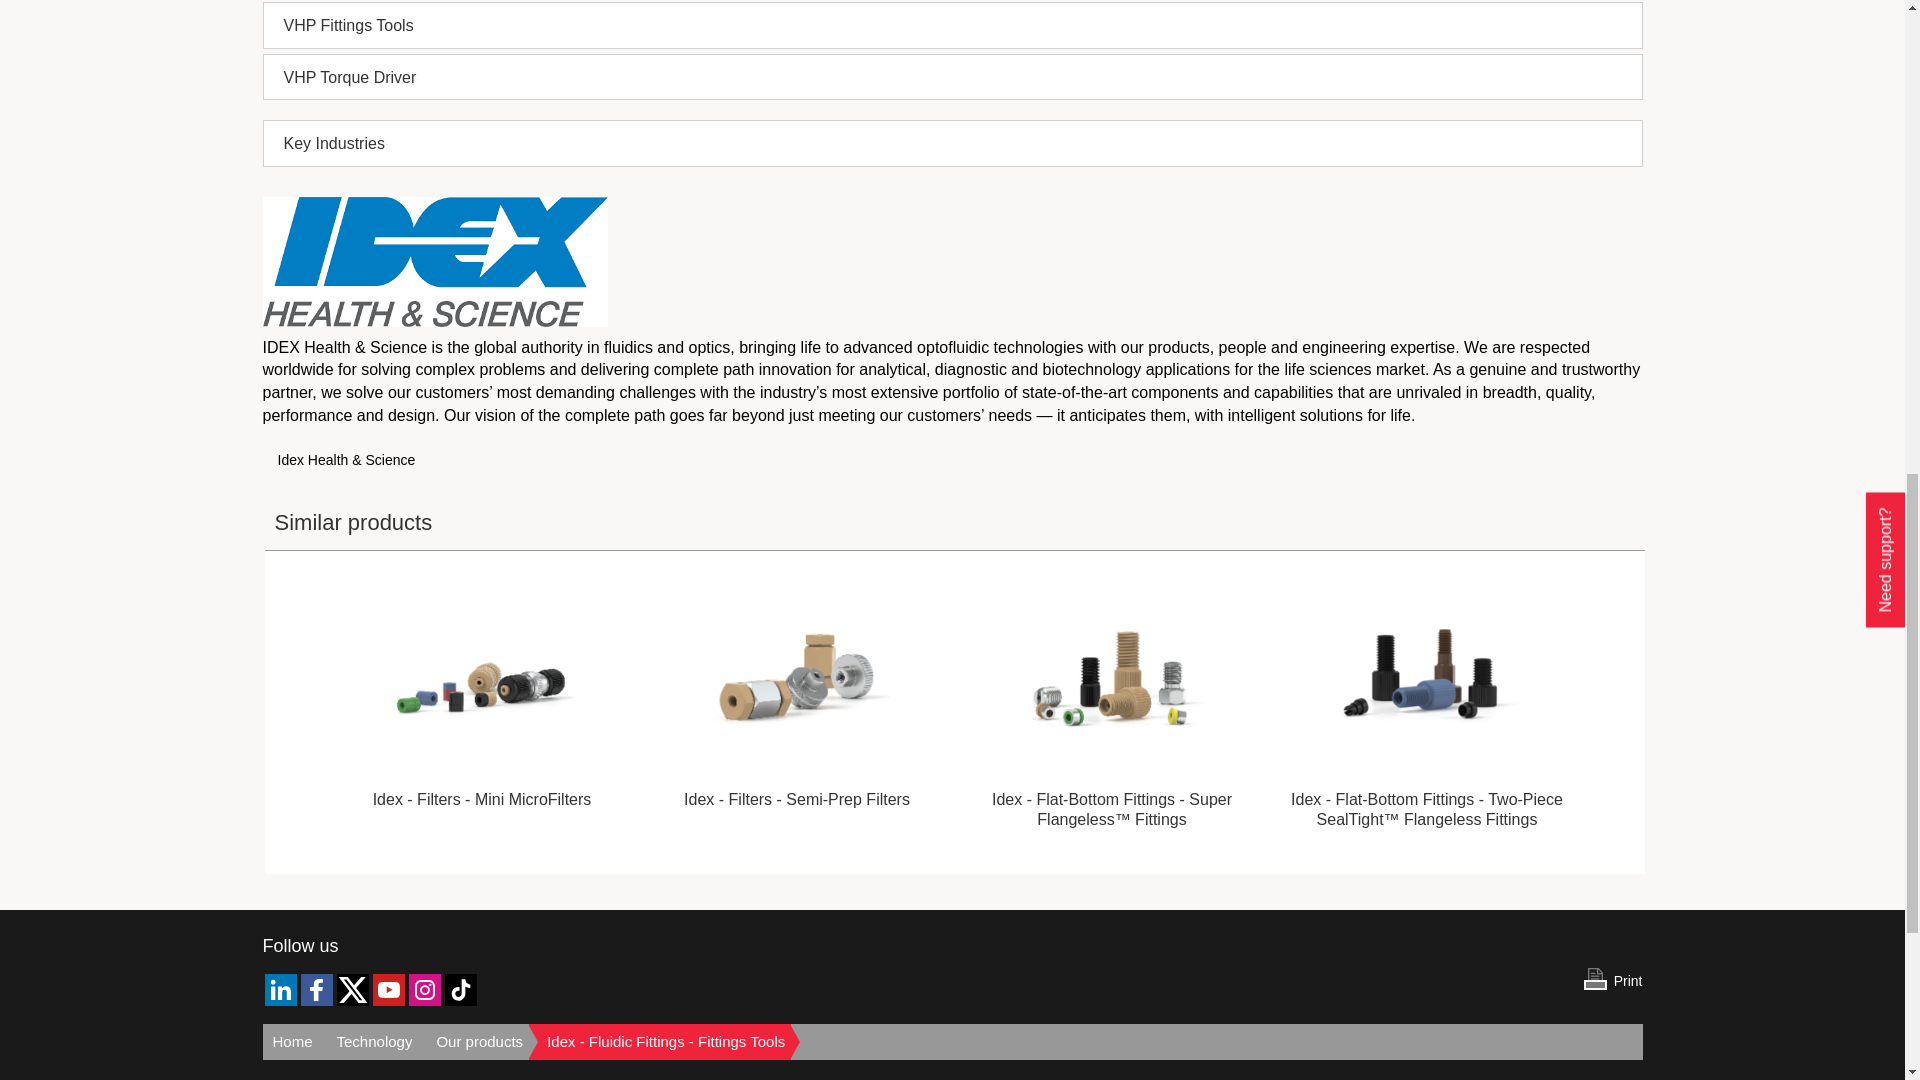 This screenshot has width=1920, height=1080. I want to click on Facebook, so click(316, 990).